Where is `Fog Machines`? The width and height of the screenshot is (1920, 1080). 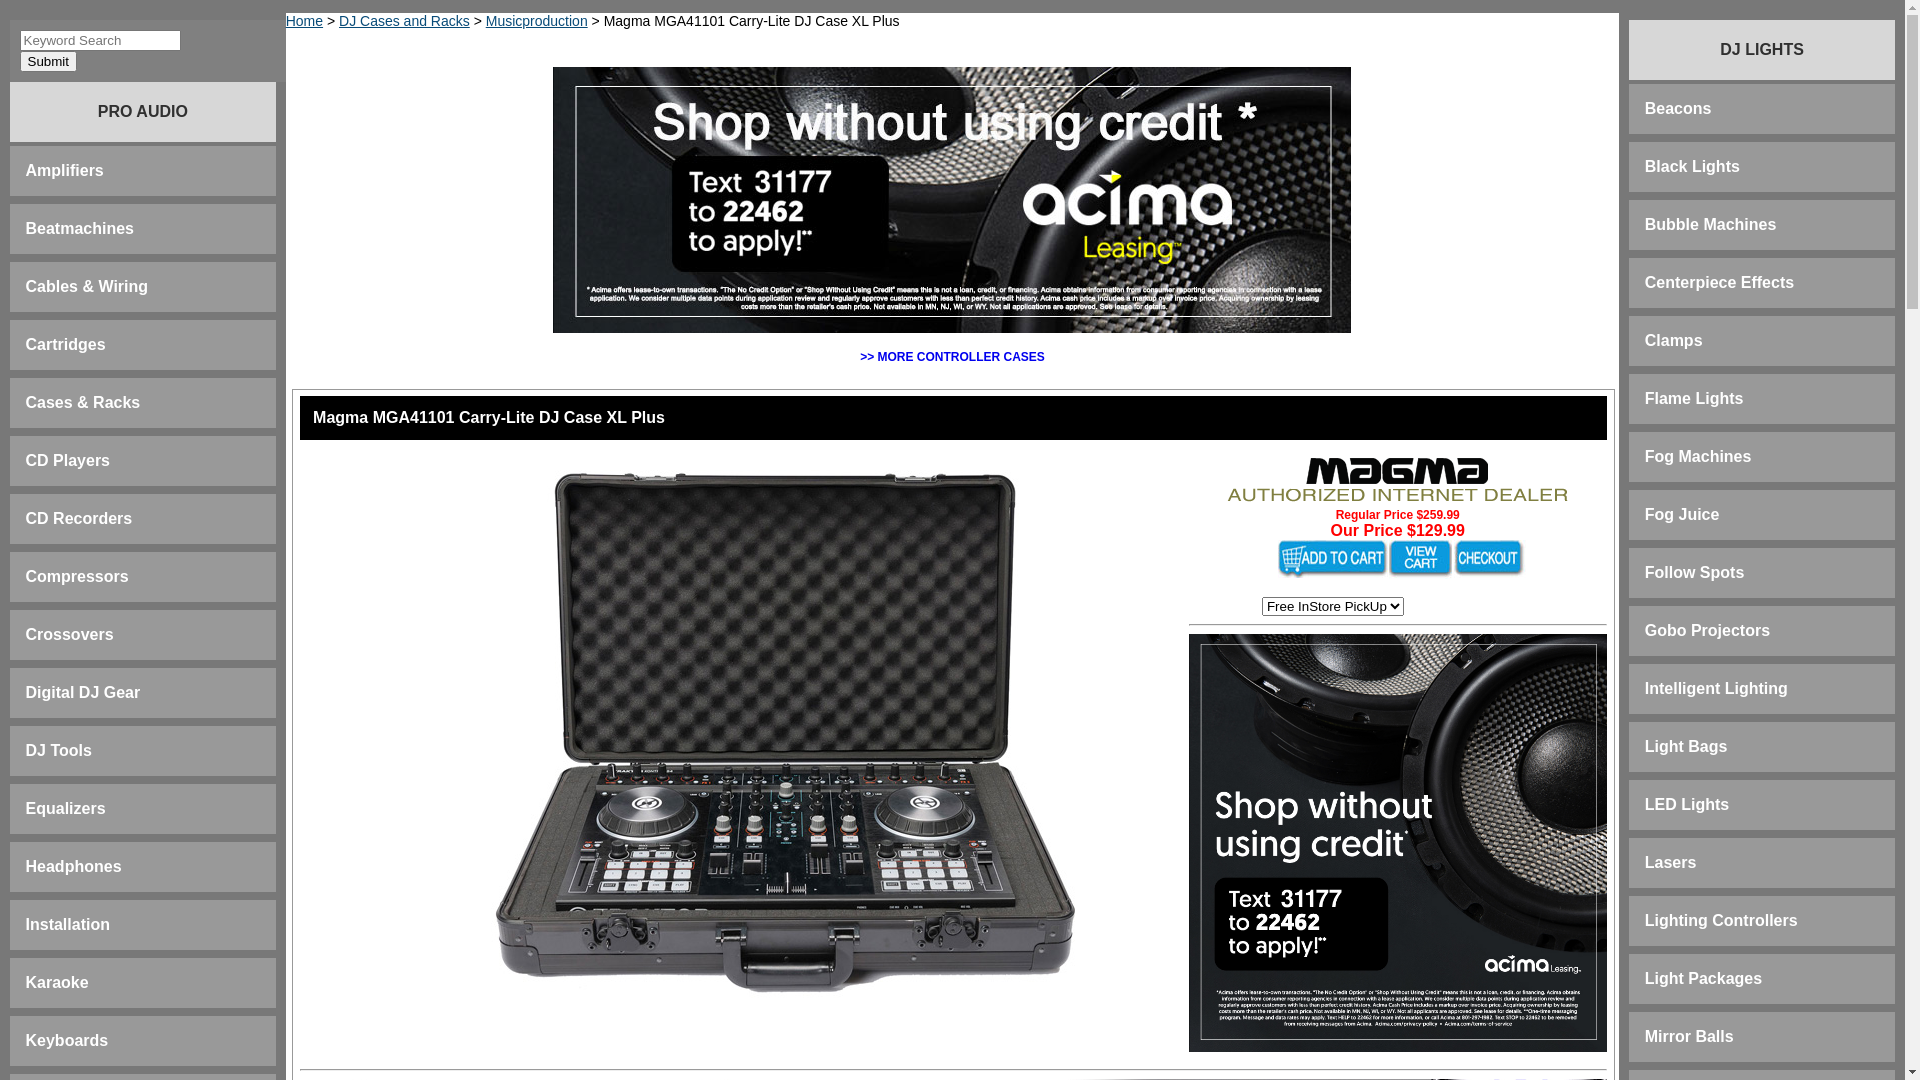 Fog Machines is located at coordinates (1698, 456).